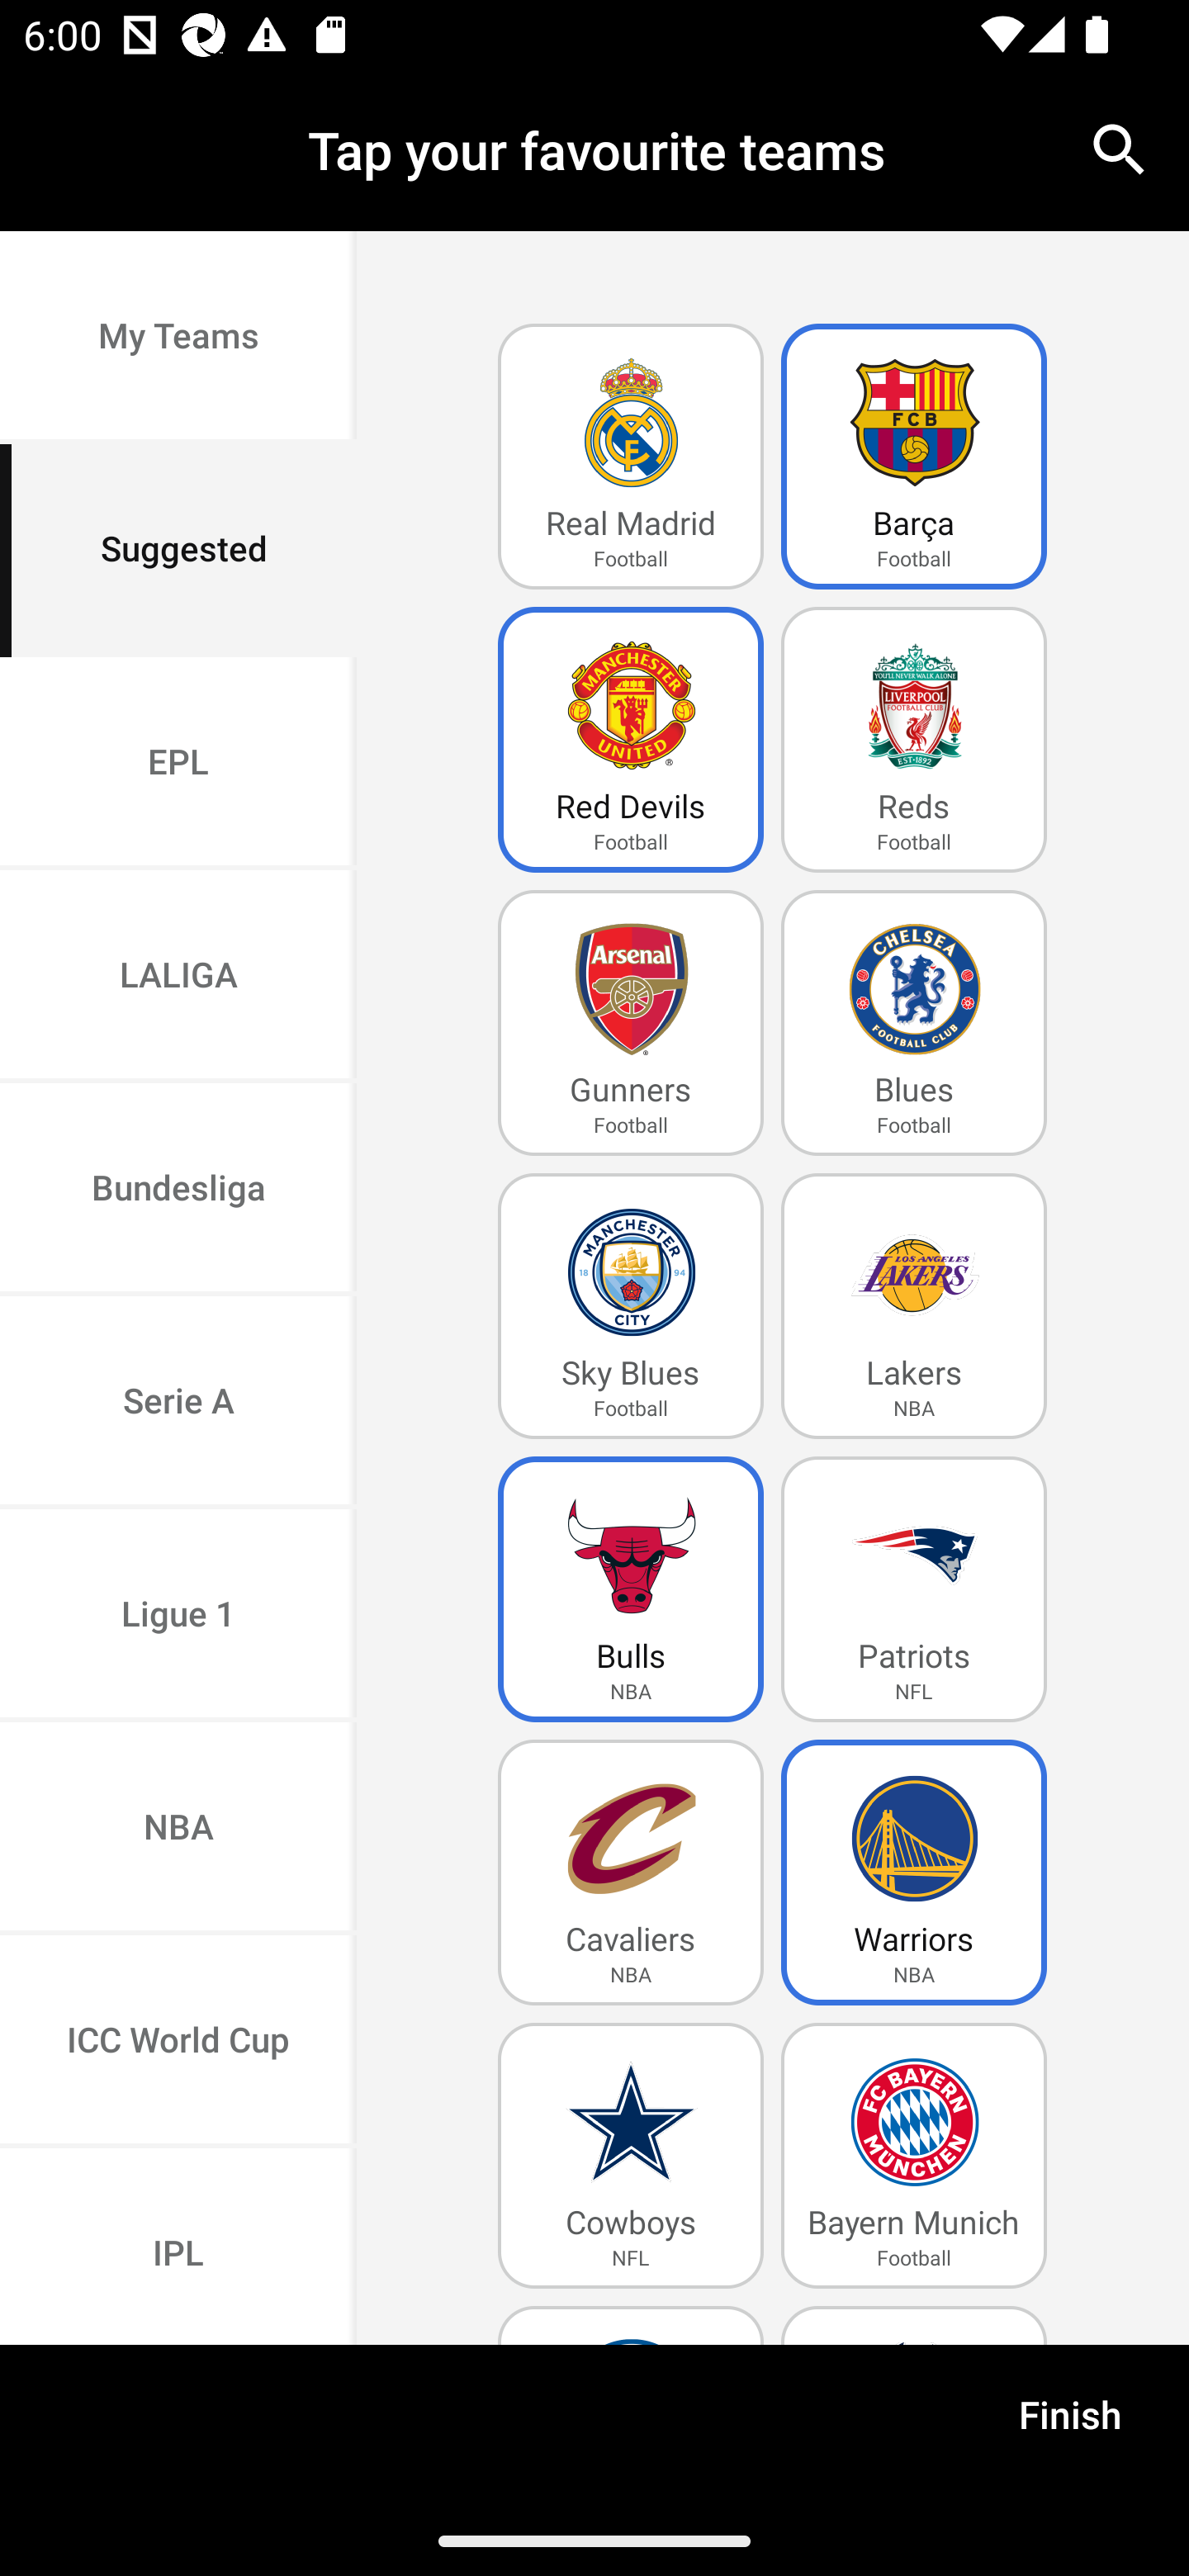  What do you see at coordinates (631, 1306) in the screenshot?
I see `Sky Blues Sky Blues Football` at bounding box center [631, 1306].